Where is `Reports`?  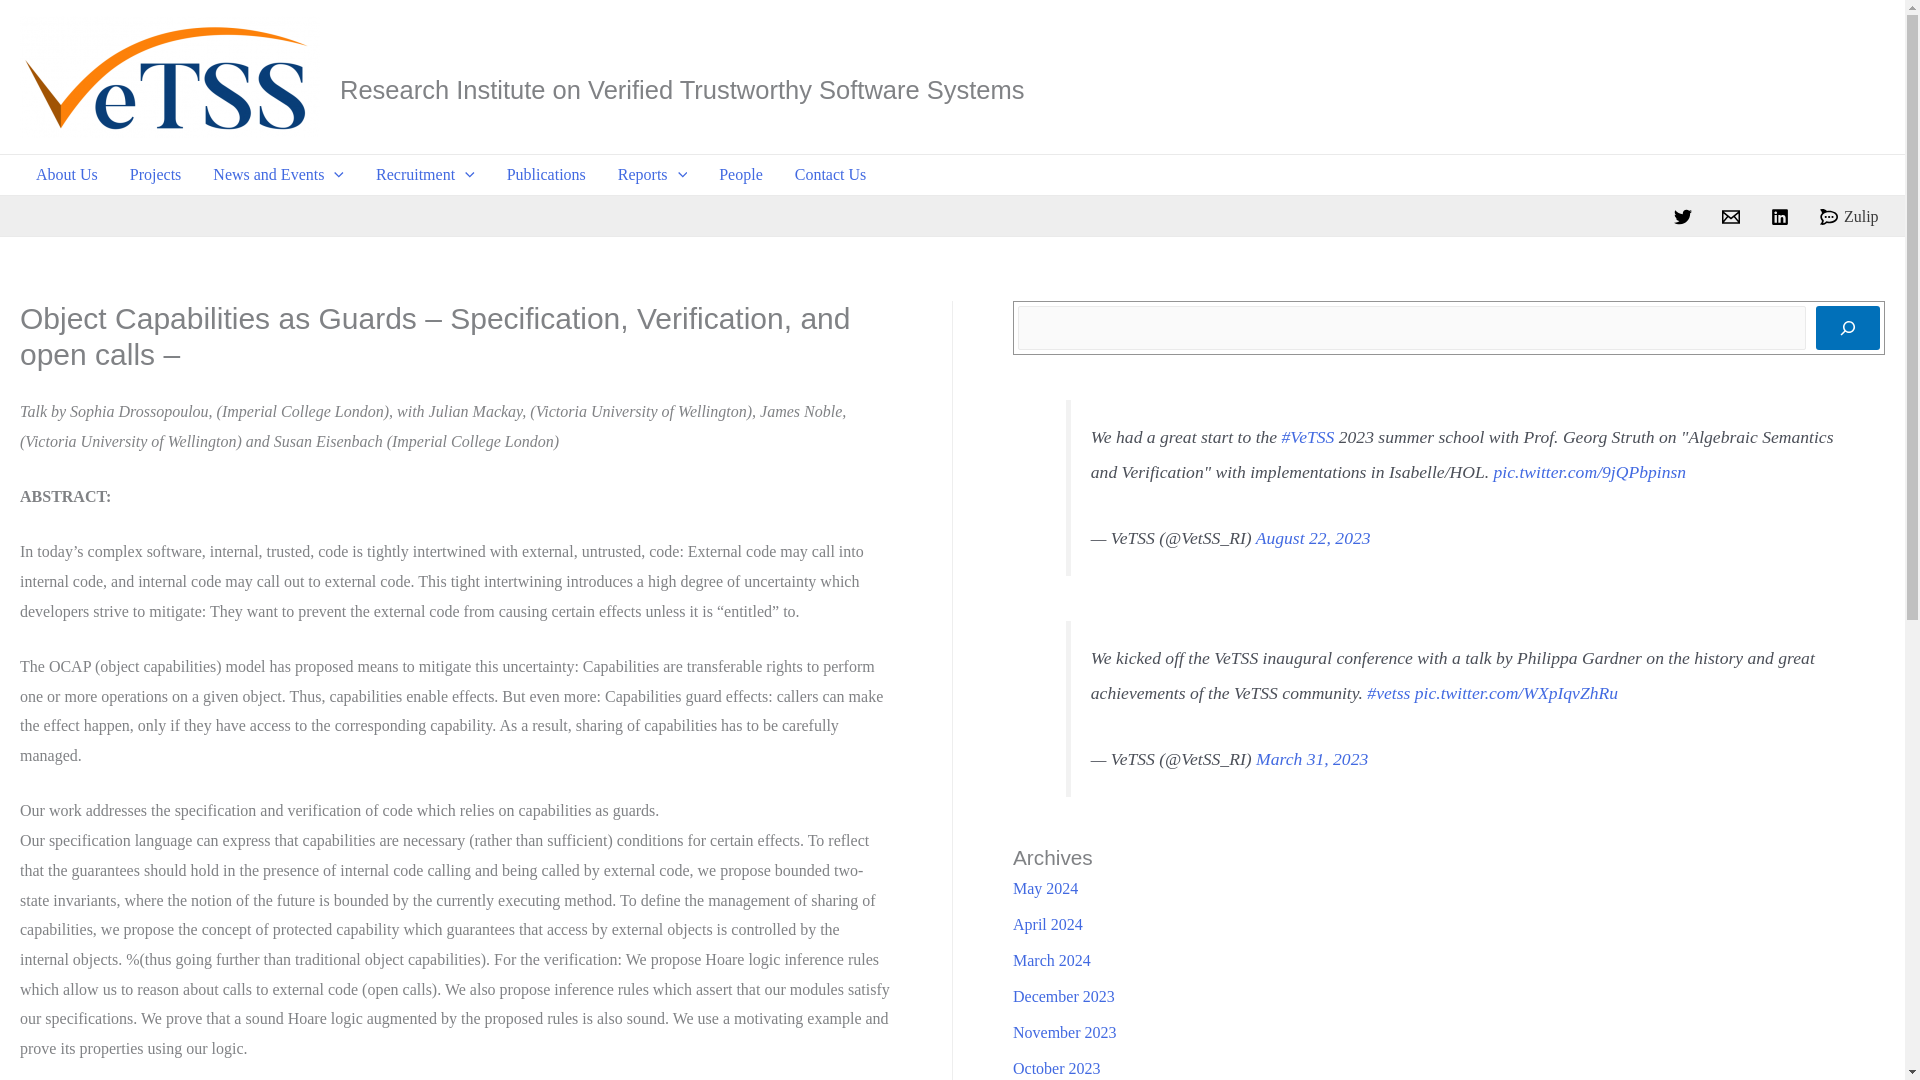 Reports is located at coordinates (652, 175).